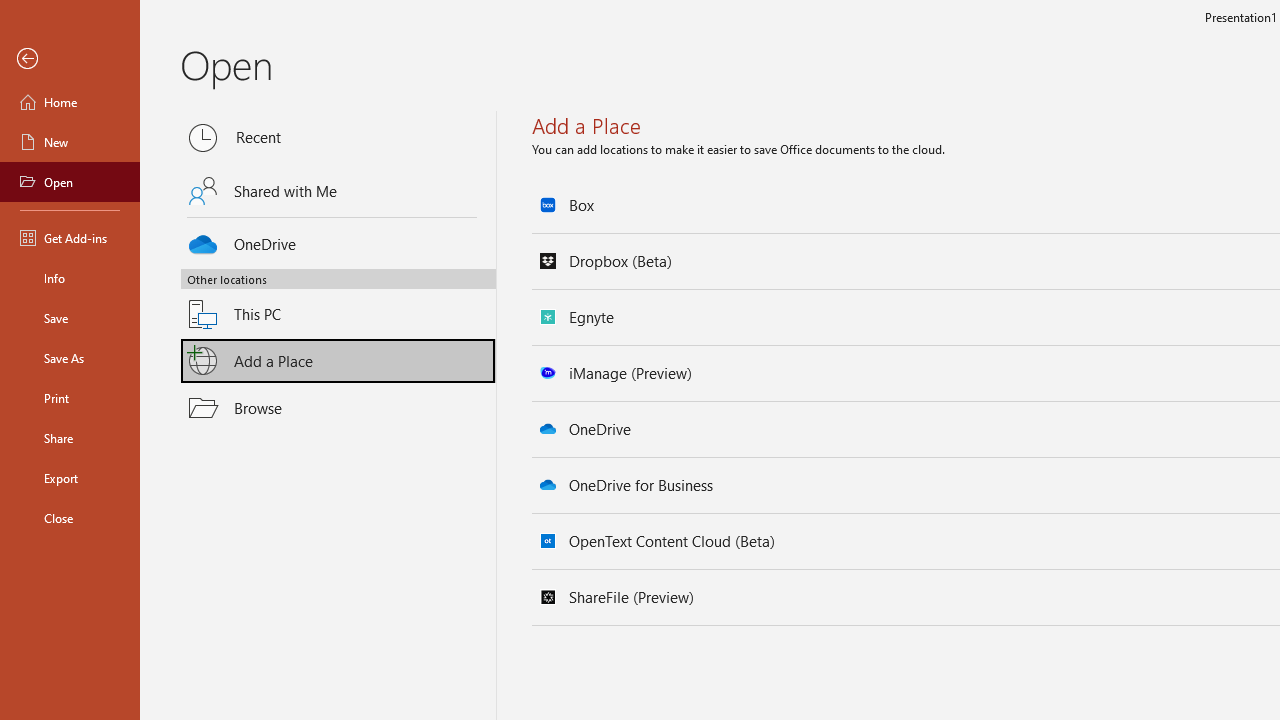  What do you see at coordinates (338, 302) in the screenshot?
I see `This PC` at bounding box center [338, 302].